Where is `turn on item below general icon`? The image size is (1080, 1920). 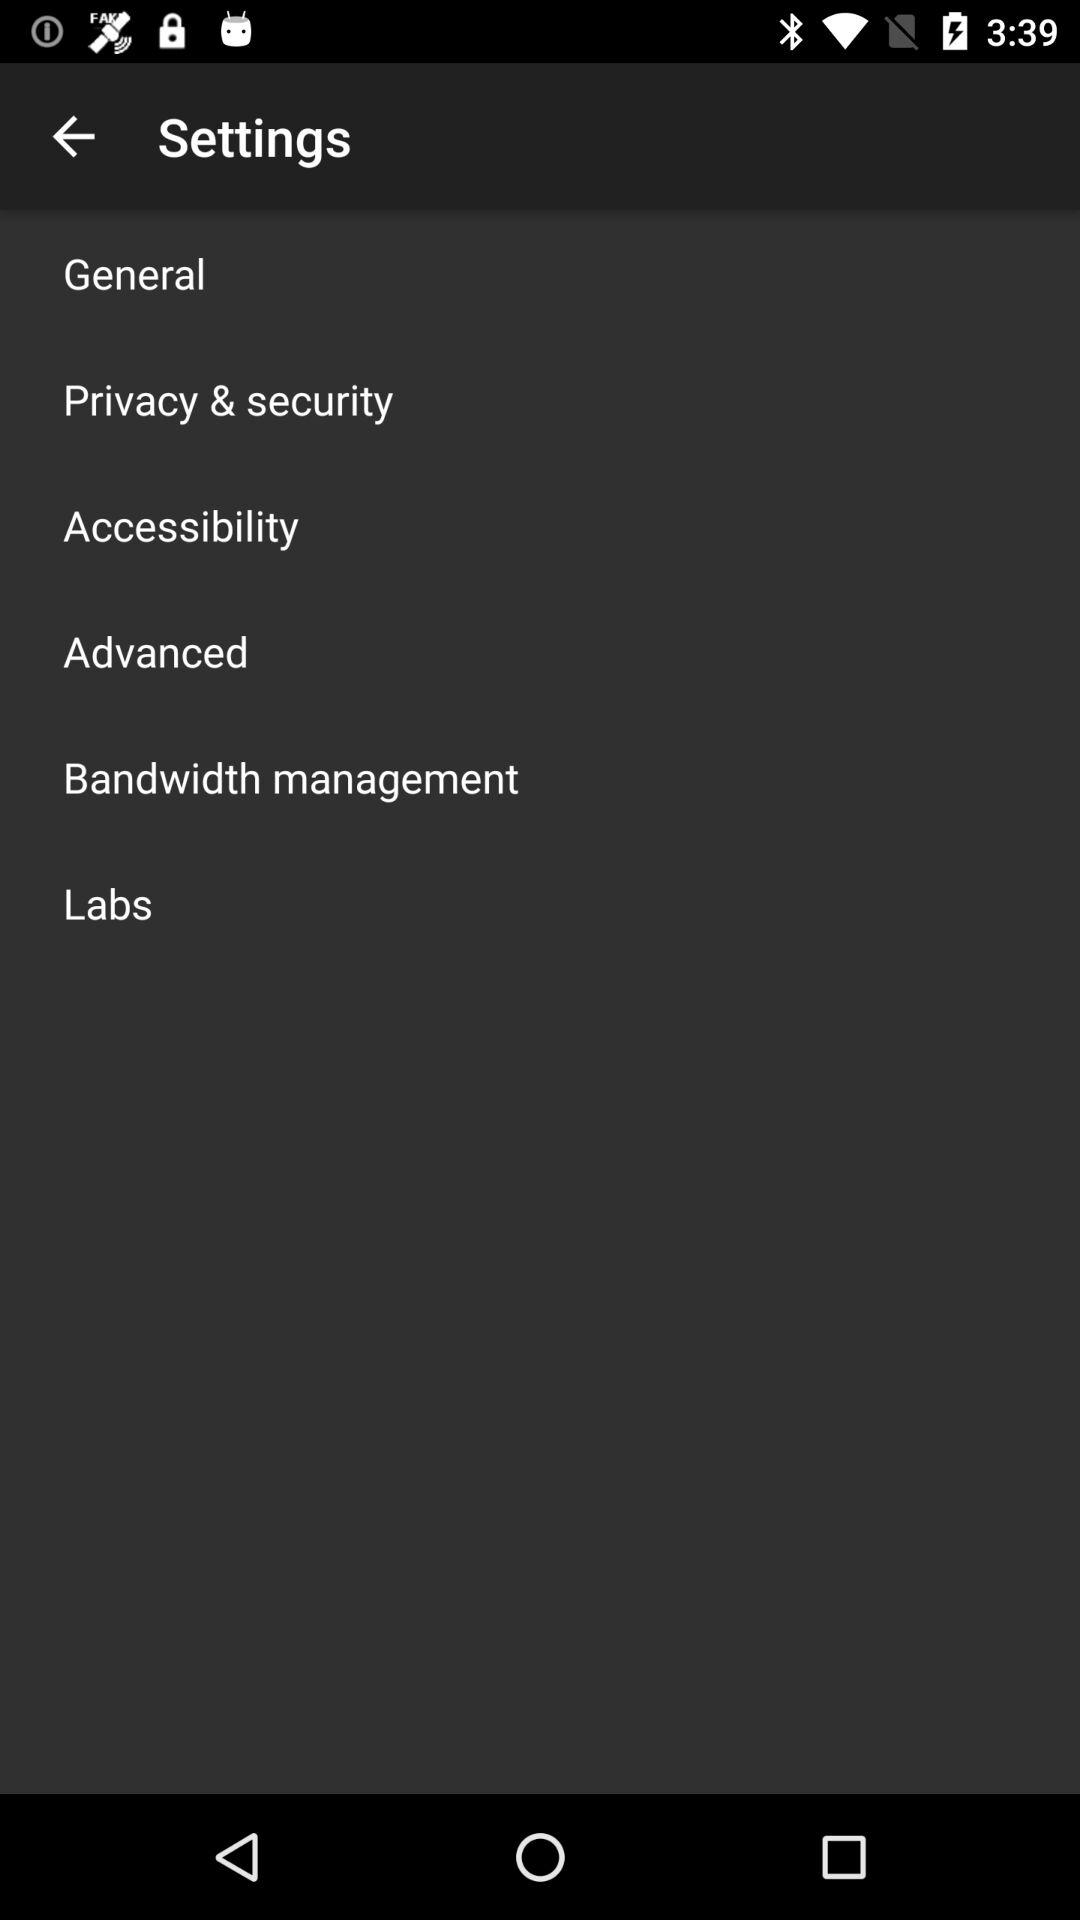 turn on item below general icon is located at coordinates (228, 398).